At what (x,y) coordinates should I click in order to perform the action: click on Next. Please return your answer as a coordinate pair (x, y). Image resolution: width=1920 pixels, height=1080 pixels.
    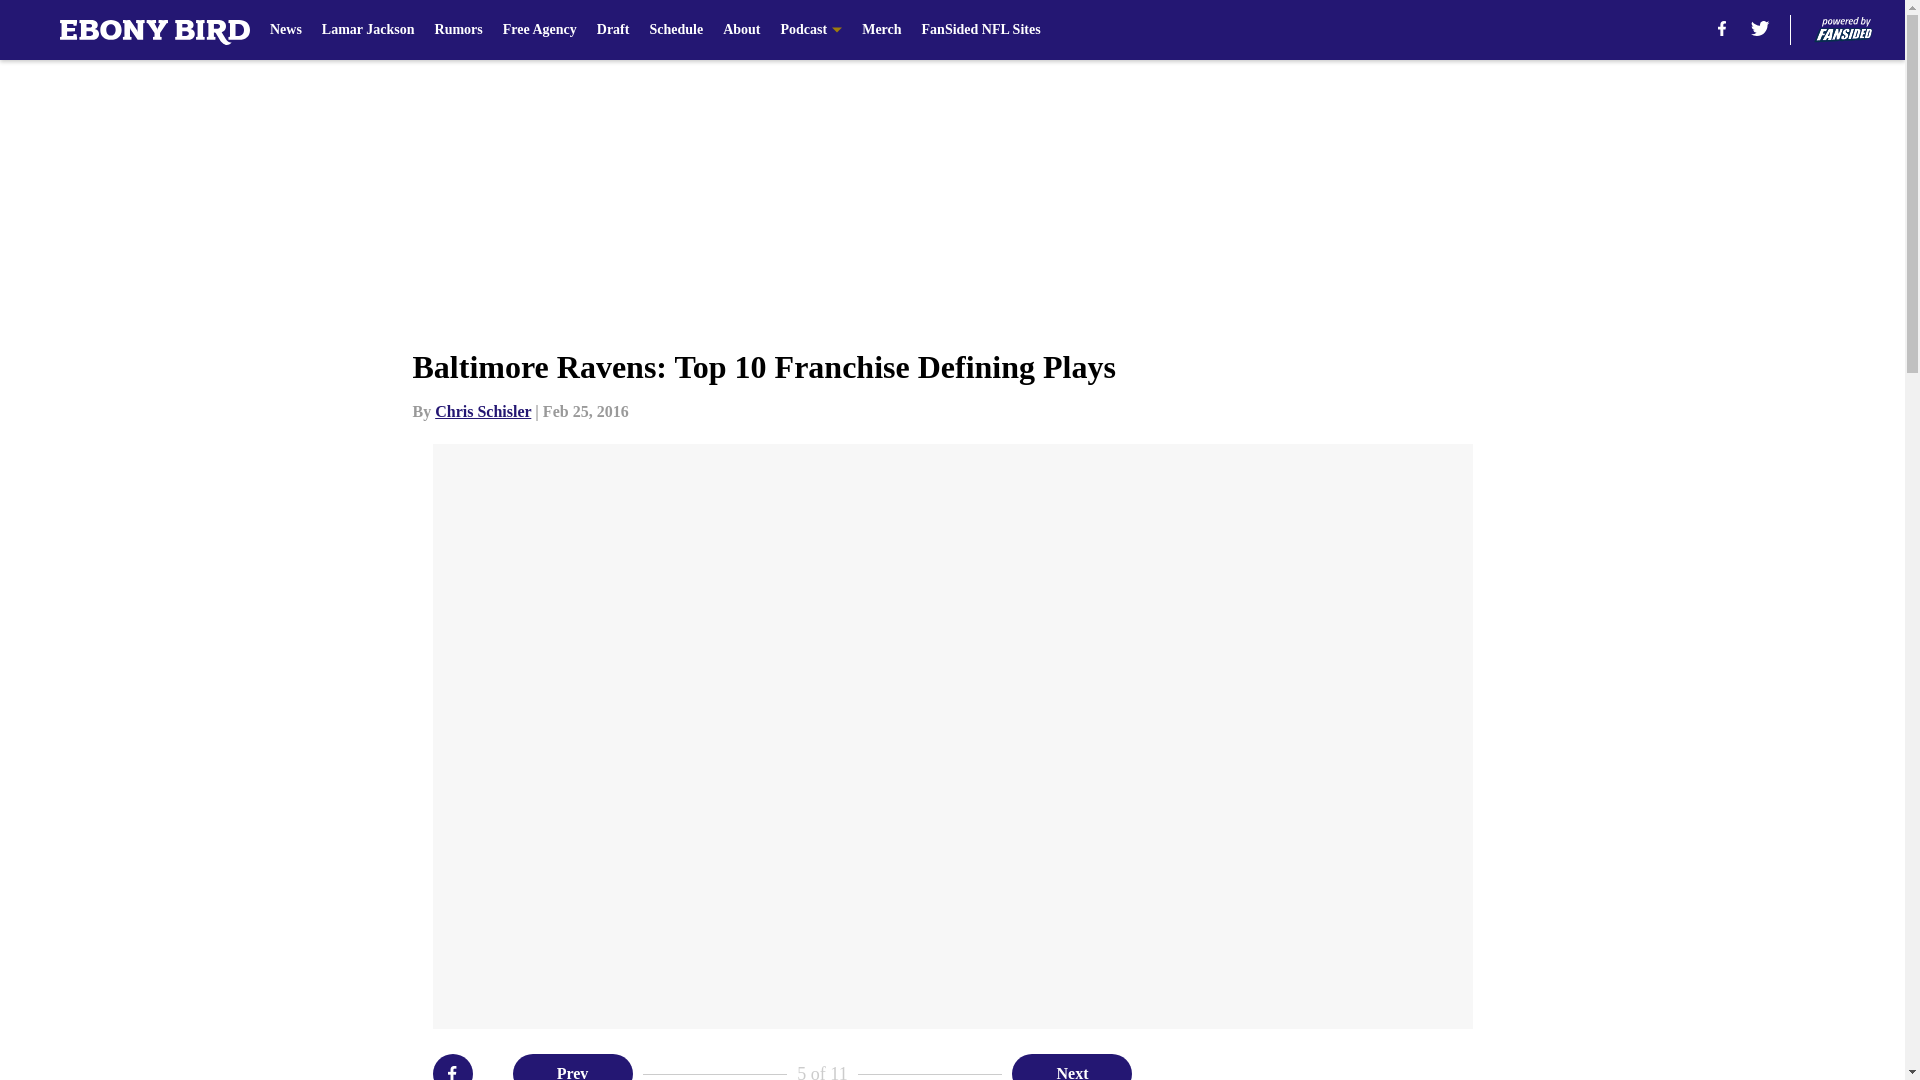
    Looking at the image, I should click on (1072, 1067).